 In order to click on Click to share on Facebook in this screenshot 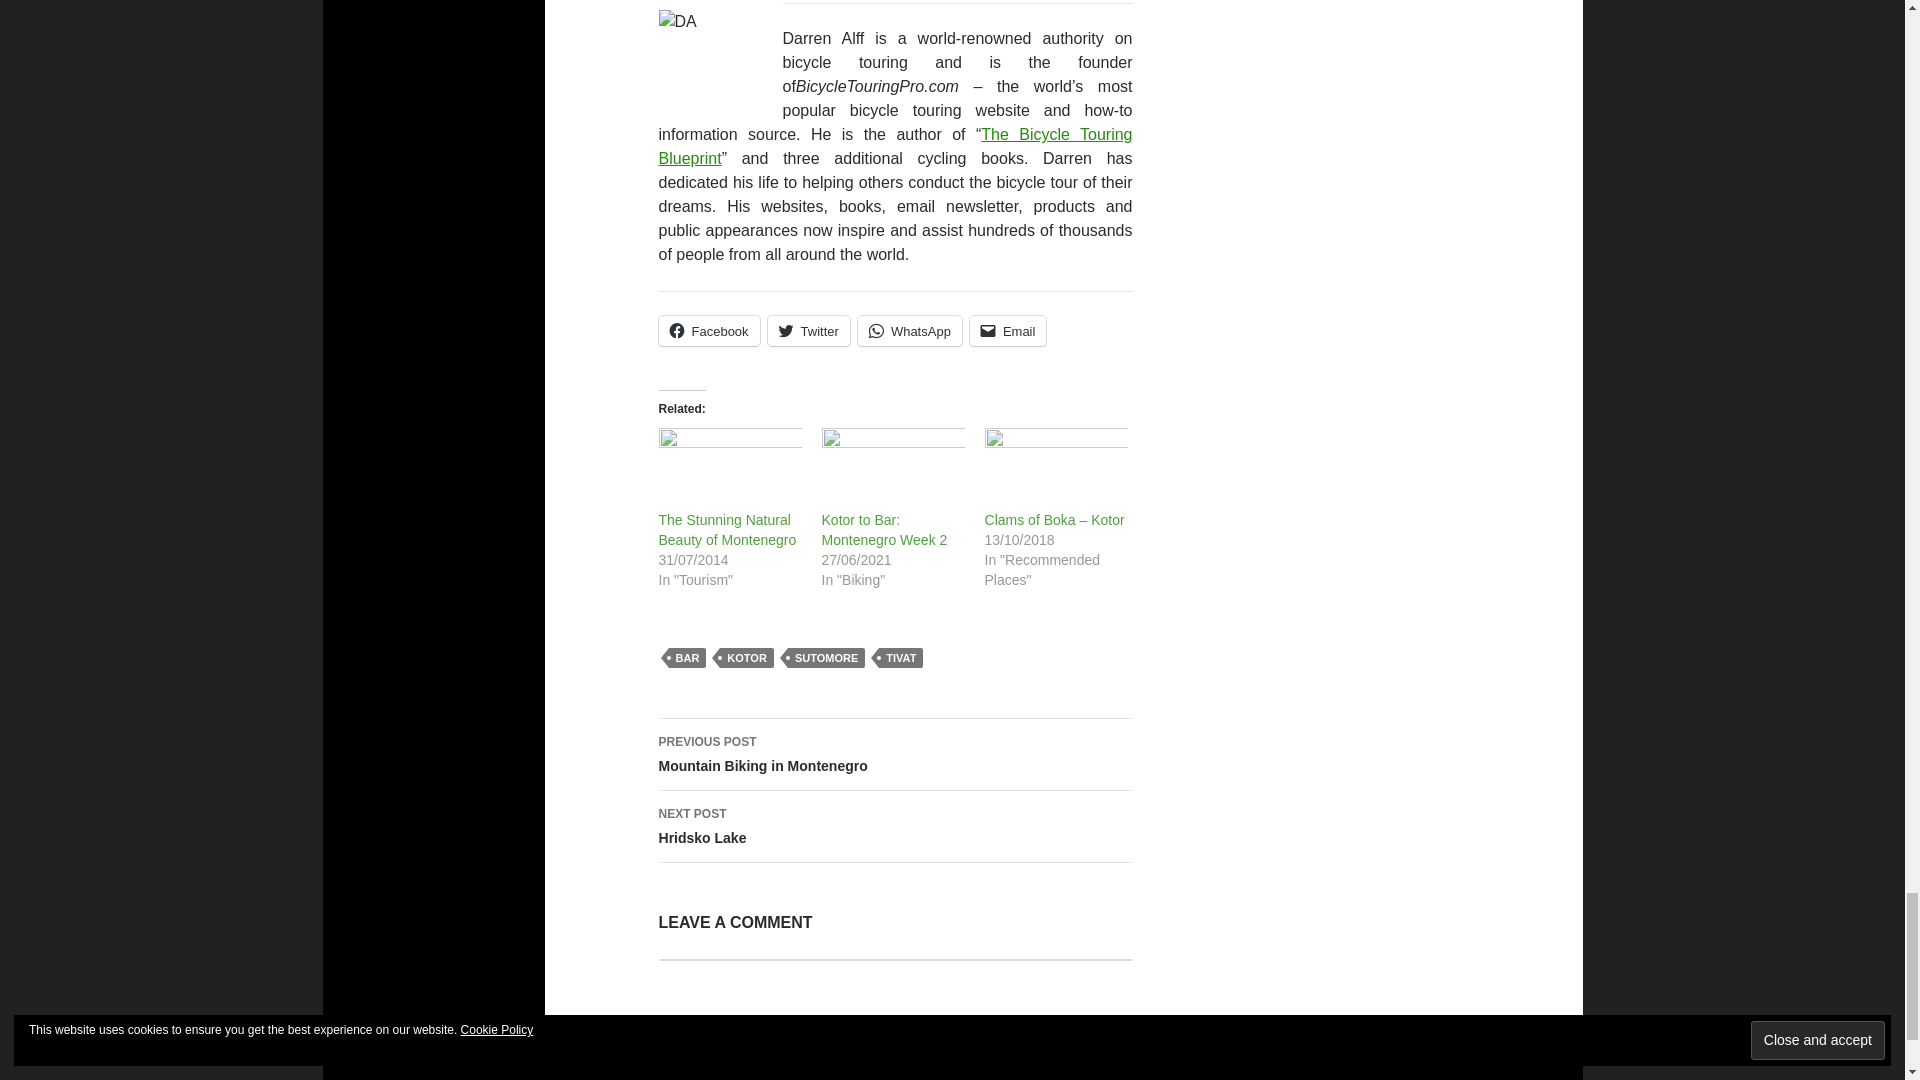, I will do `click(708, 330)`.